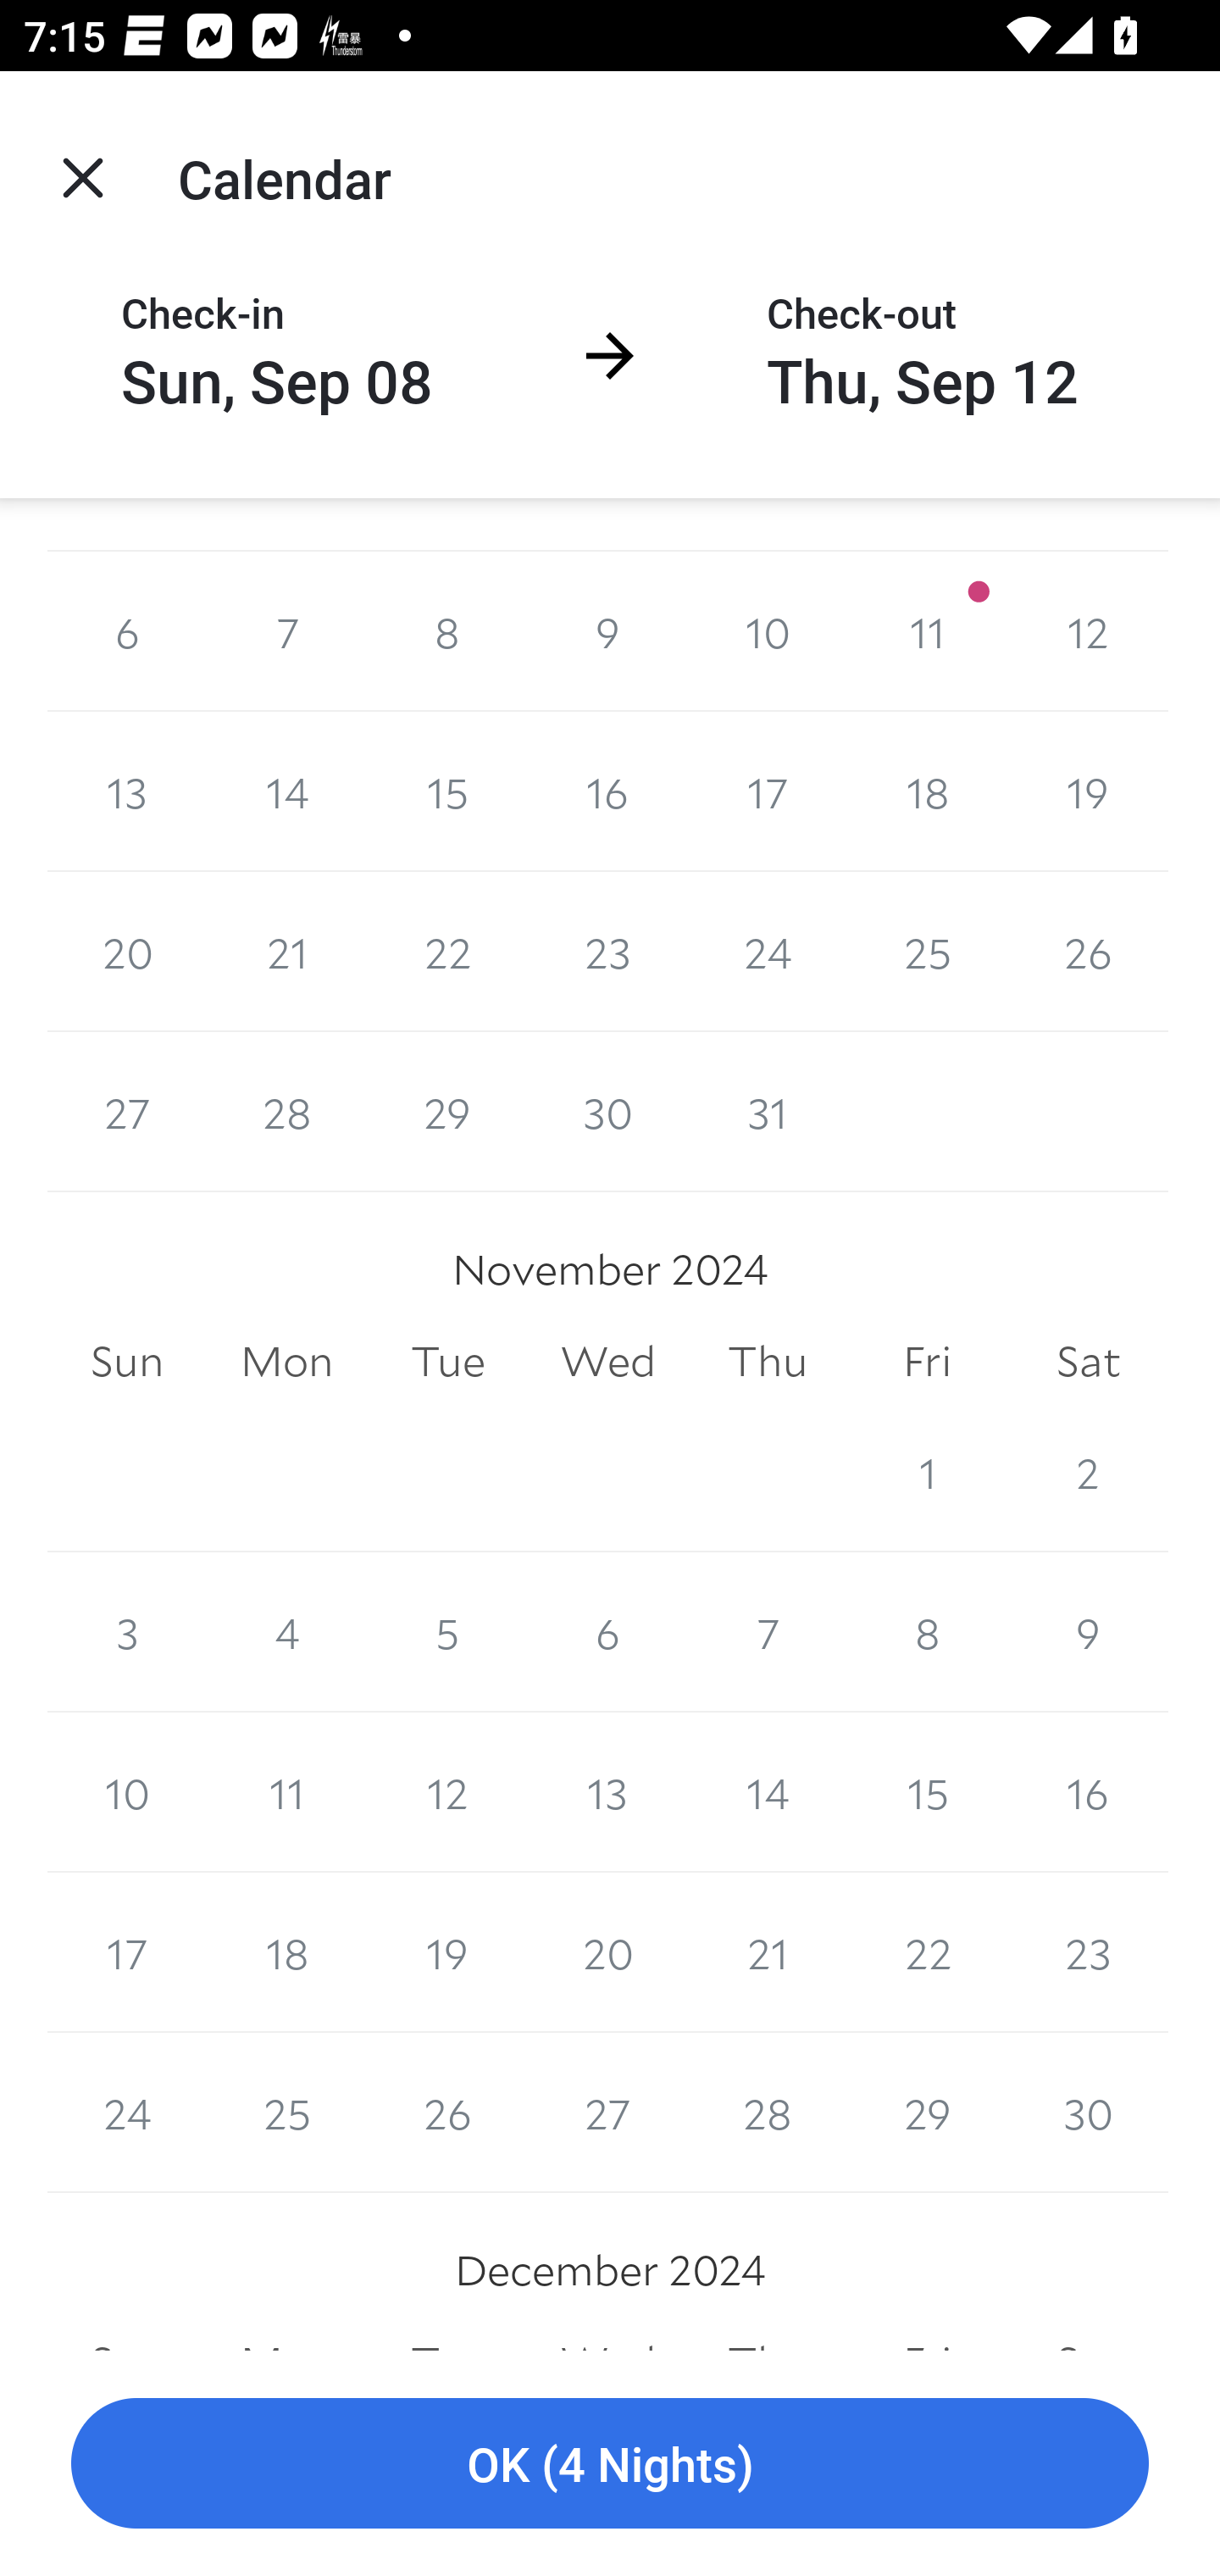 The height and width of the screenshot is (2576, 1220). I want to click on 19 19 October 2024, so click(1088, 791).